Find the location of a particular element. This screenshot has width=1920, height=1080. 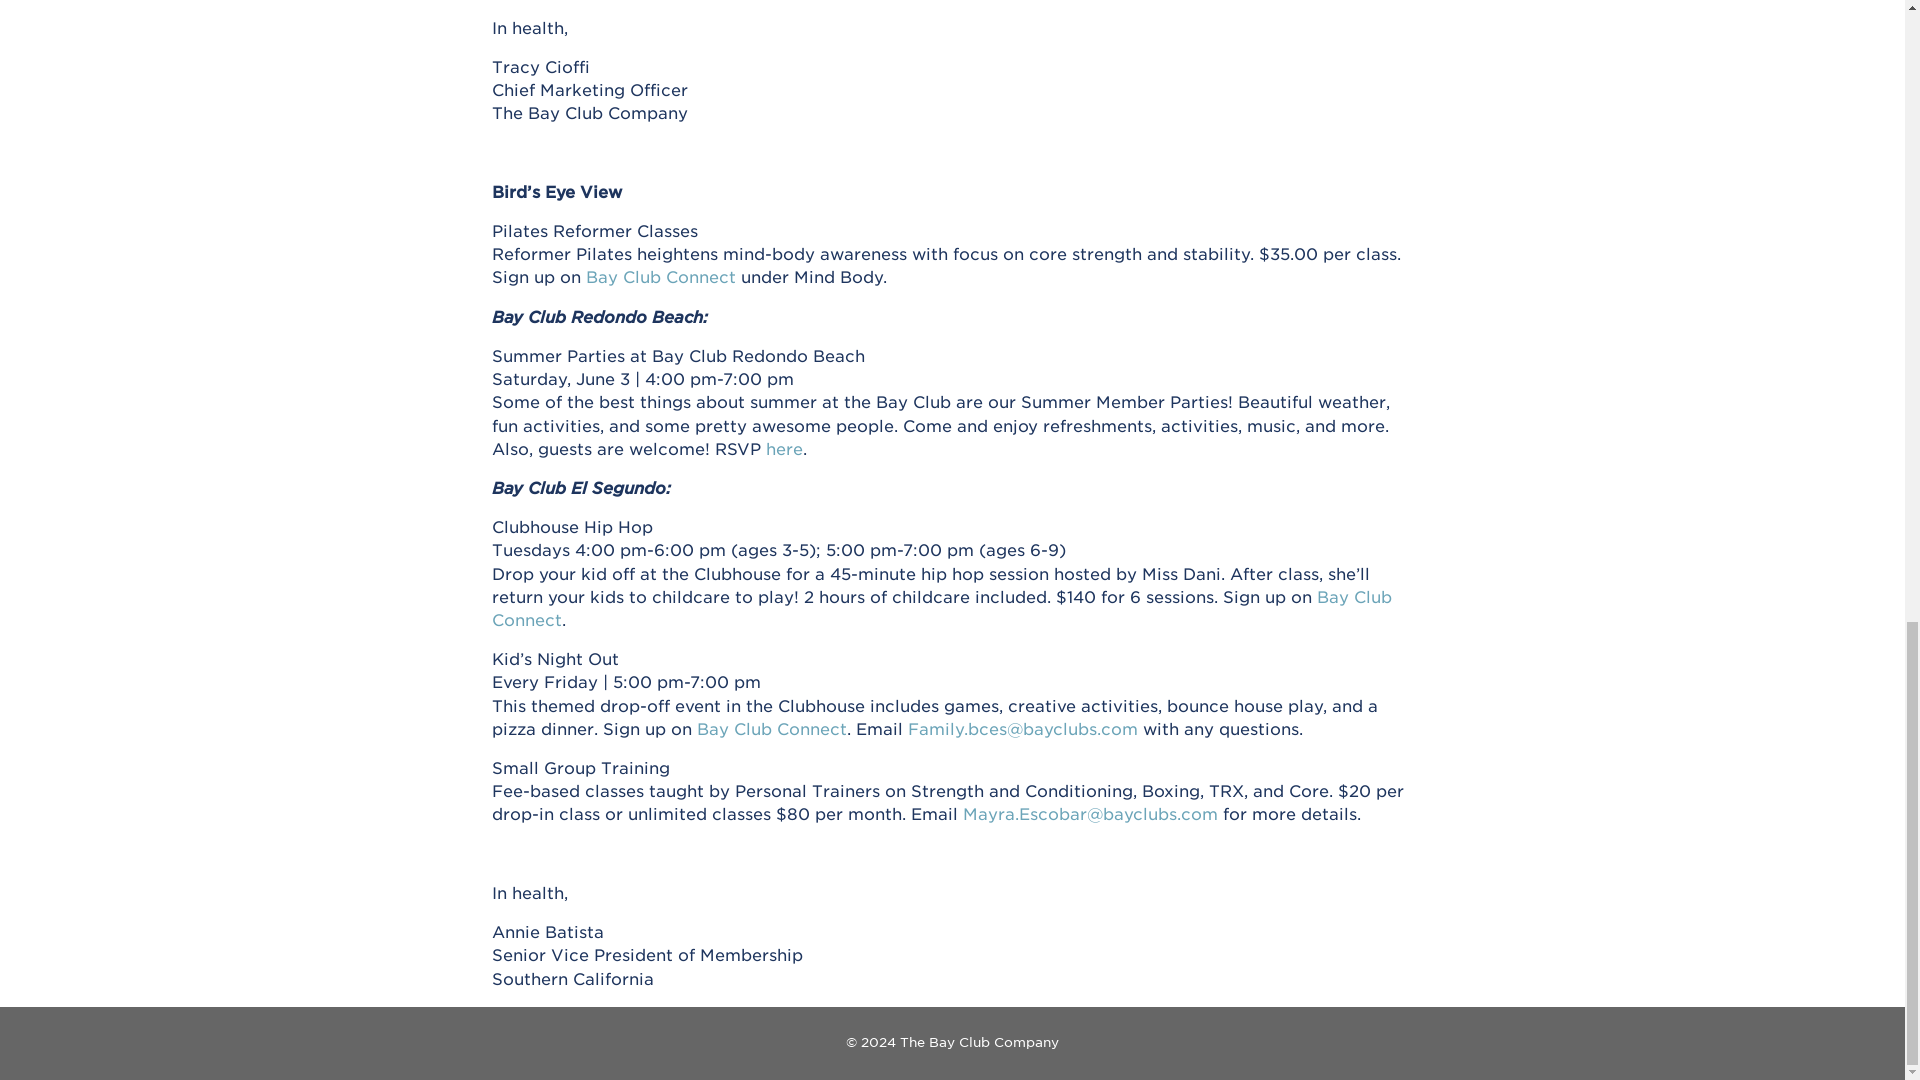

Bay Club Connect is located at coordinates (942, 608).